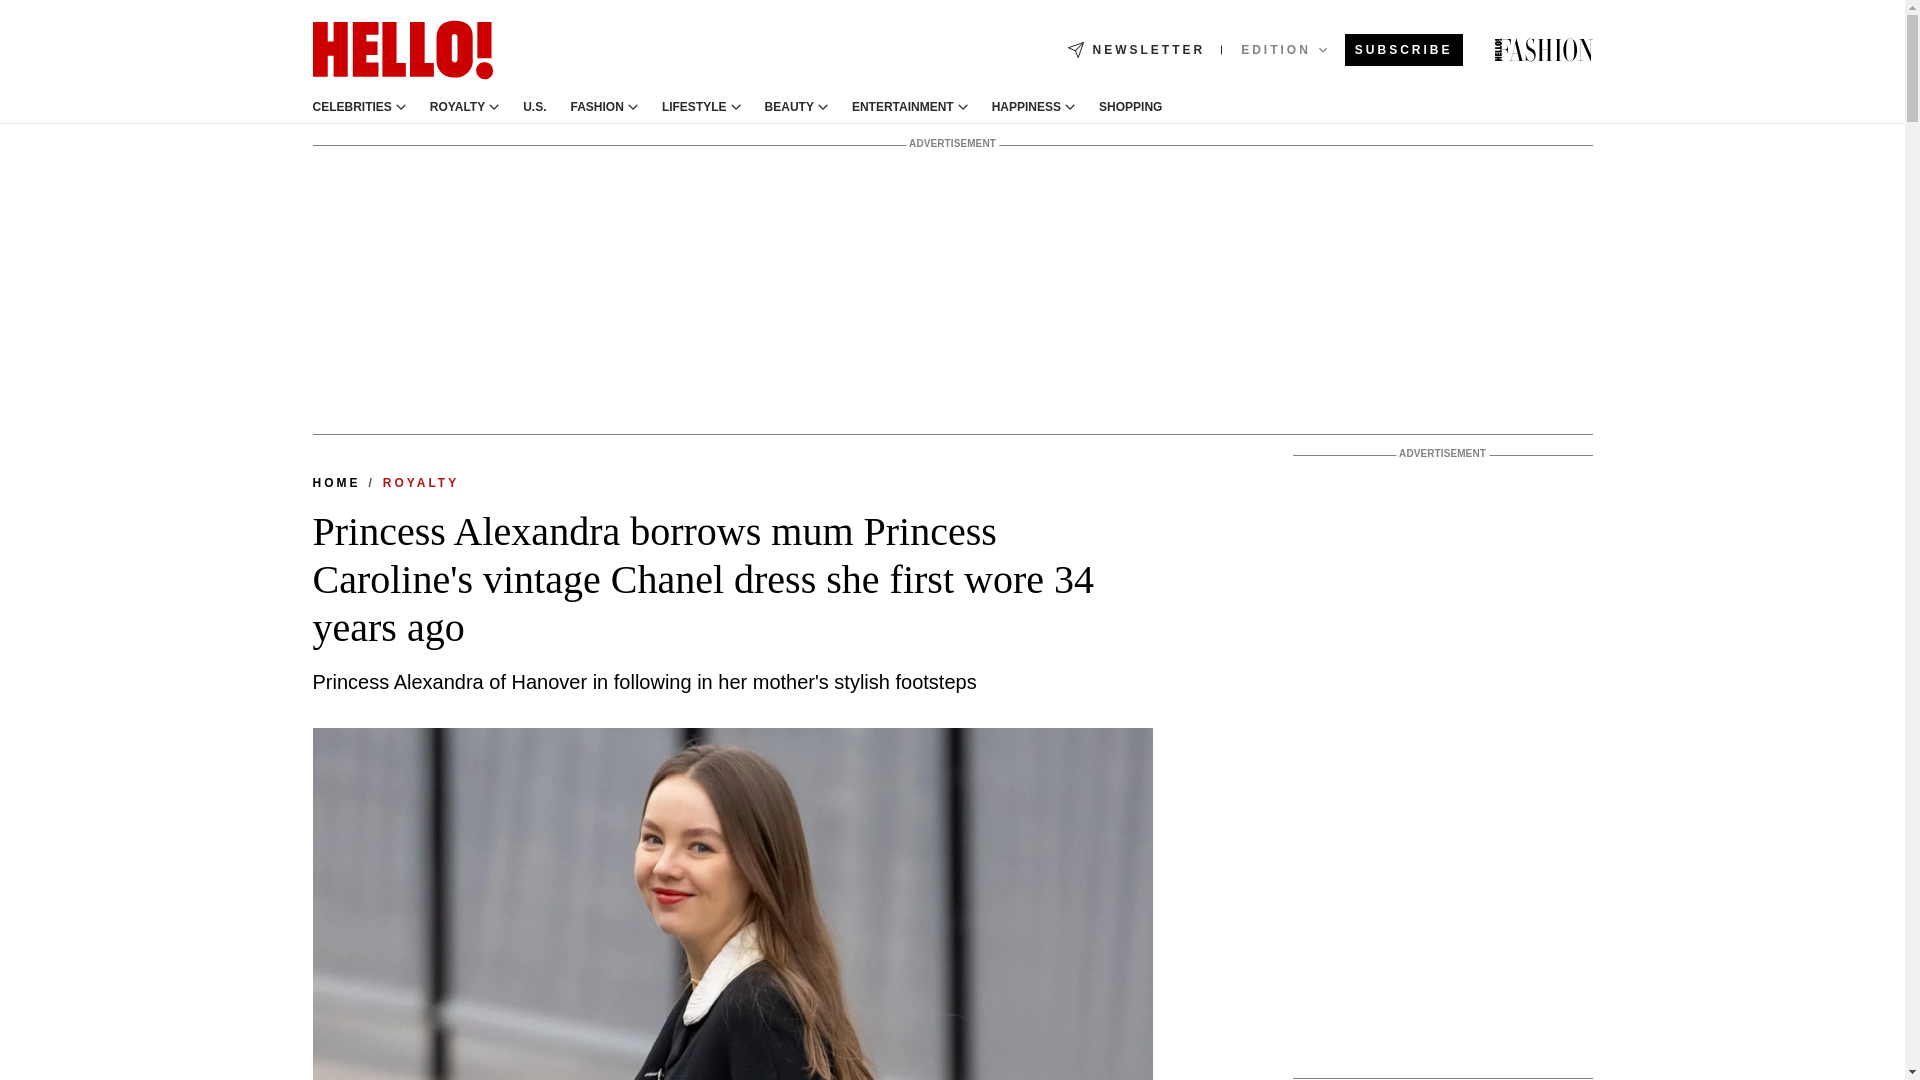 The width and height of the screenshot is (1920, 1080). I want to click on NEWSLETTER, so click(1136, 50).